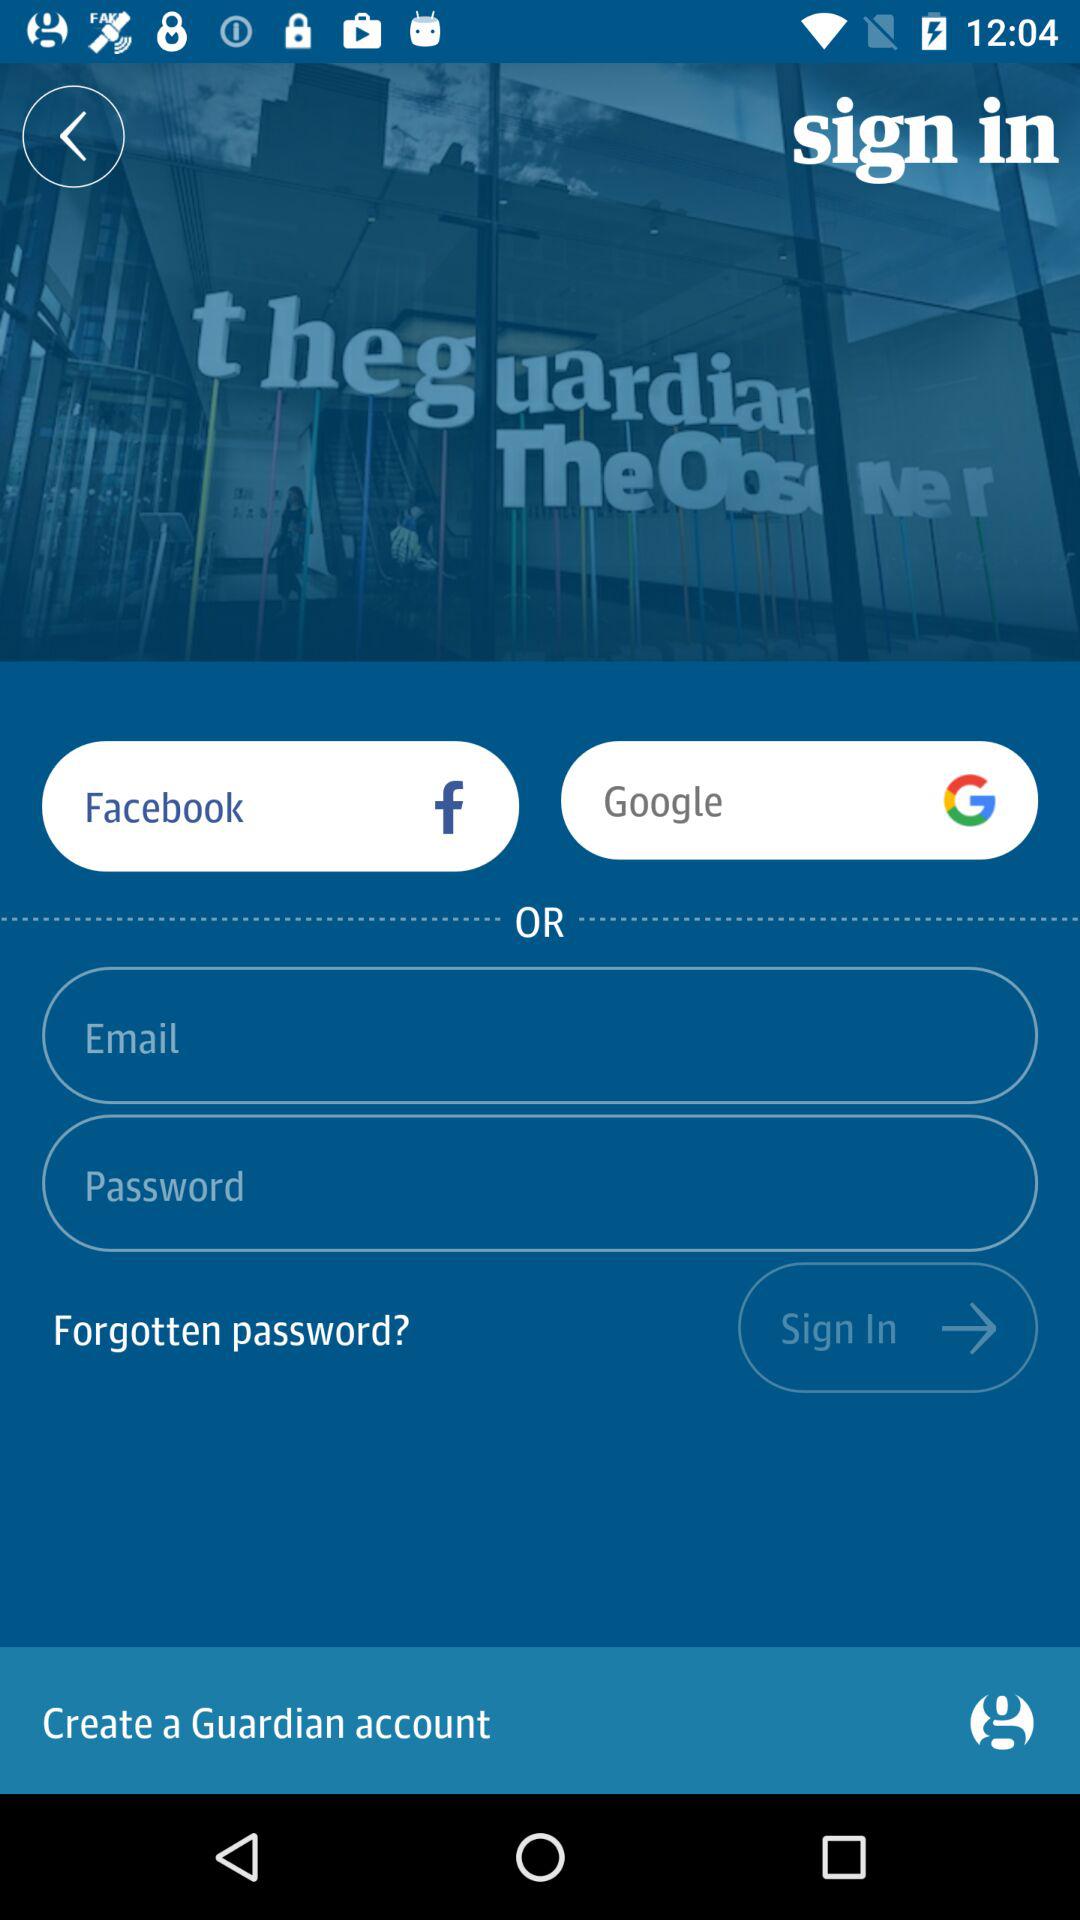 This screenshot has height=1920, width=1080. I want to click on open the icon at the top left corner, so click(74, 136).